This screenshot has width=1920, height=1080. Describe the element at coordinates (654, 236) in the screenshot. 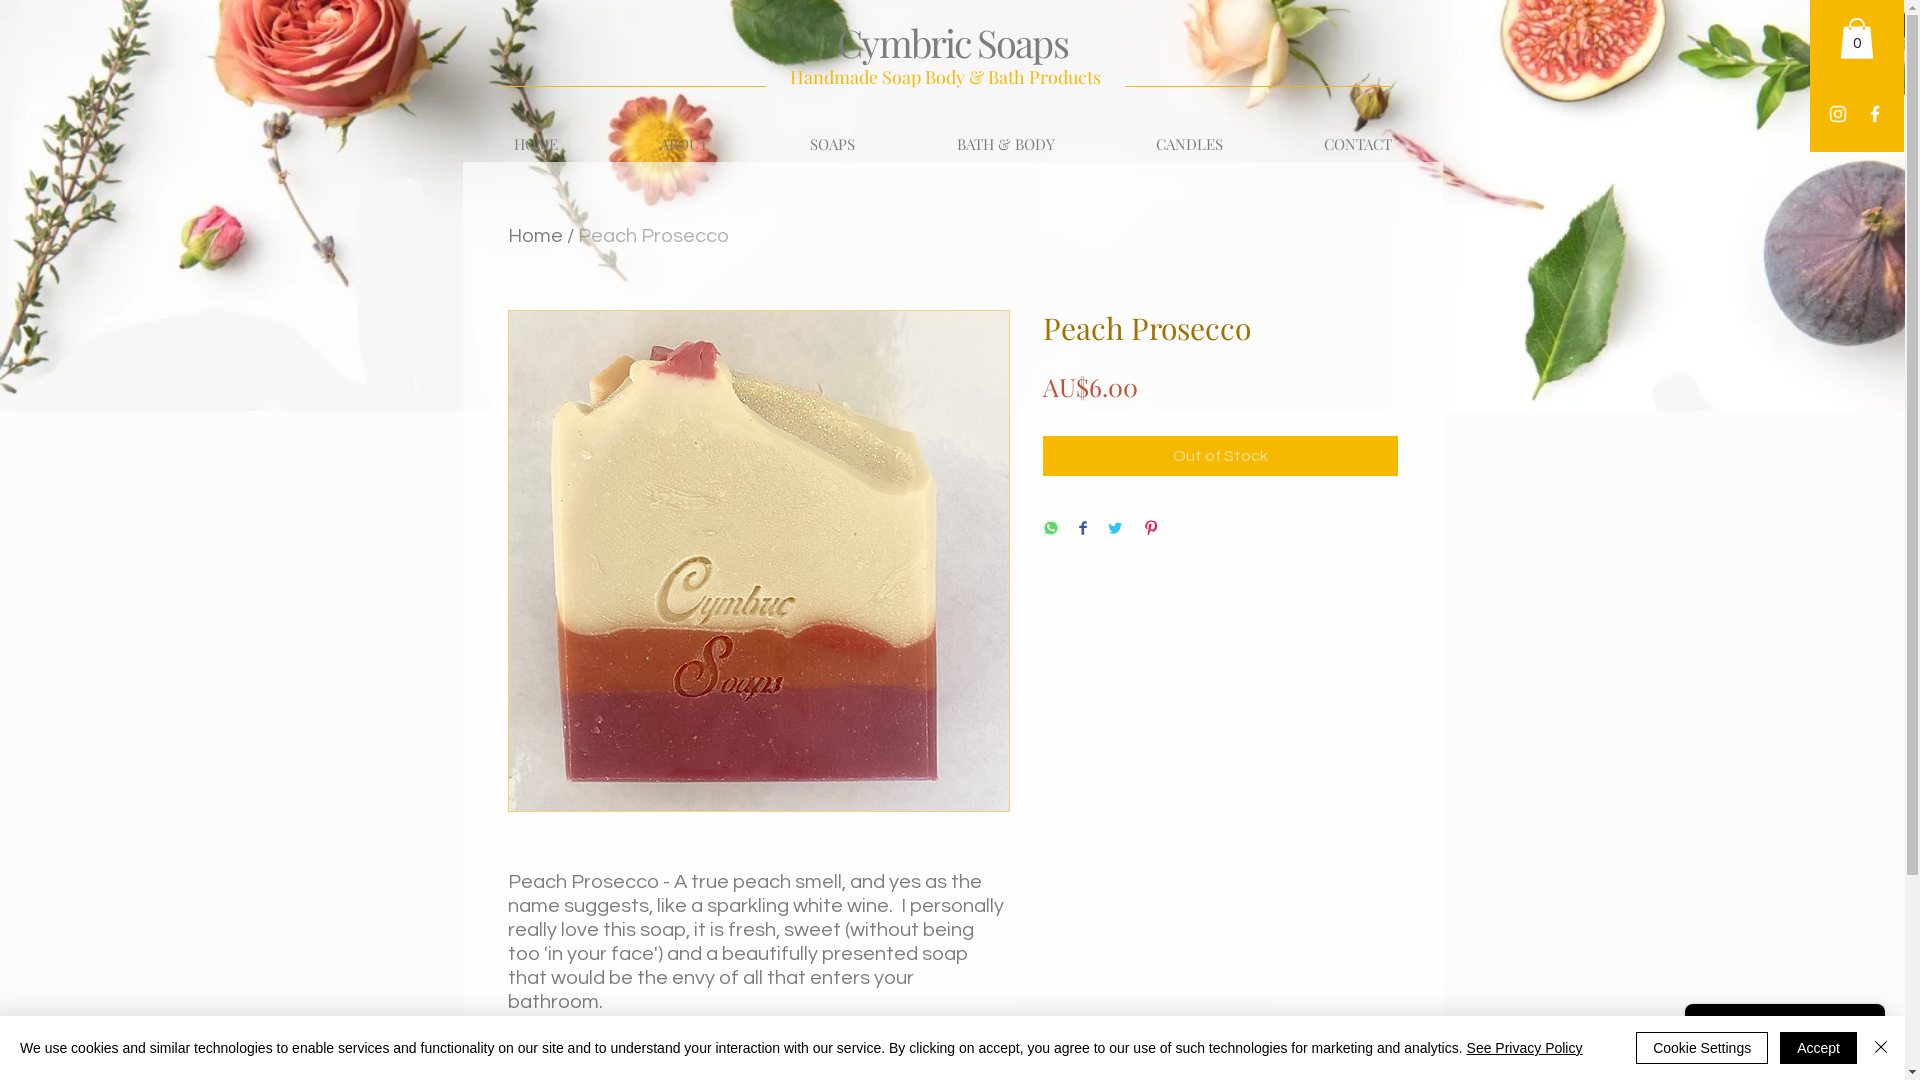

I see `Peach Prosecco` at that location.